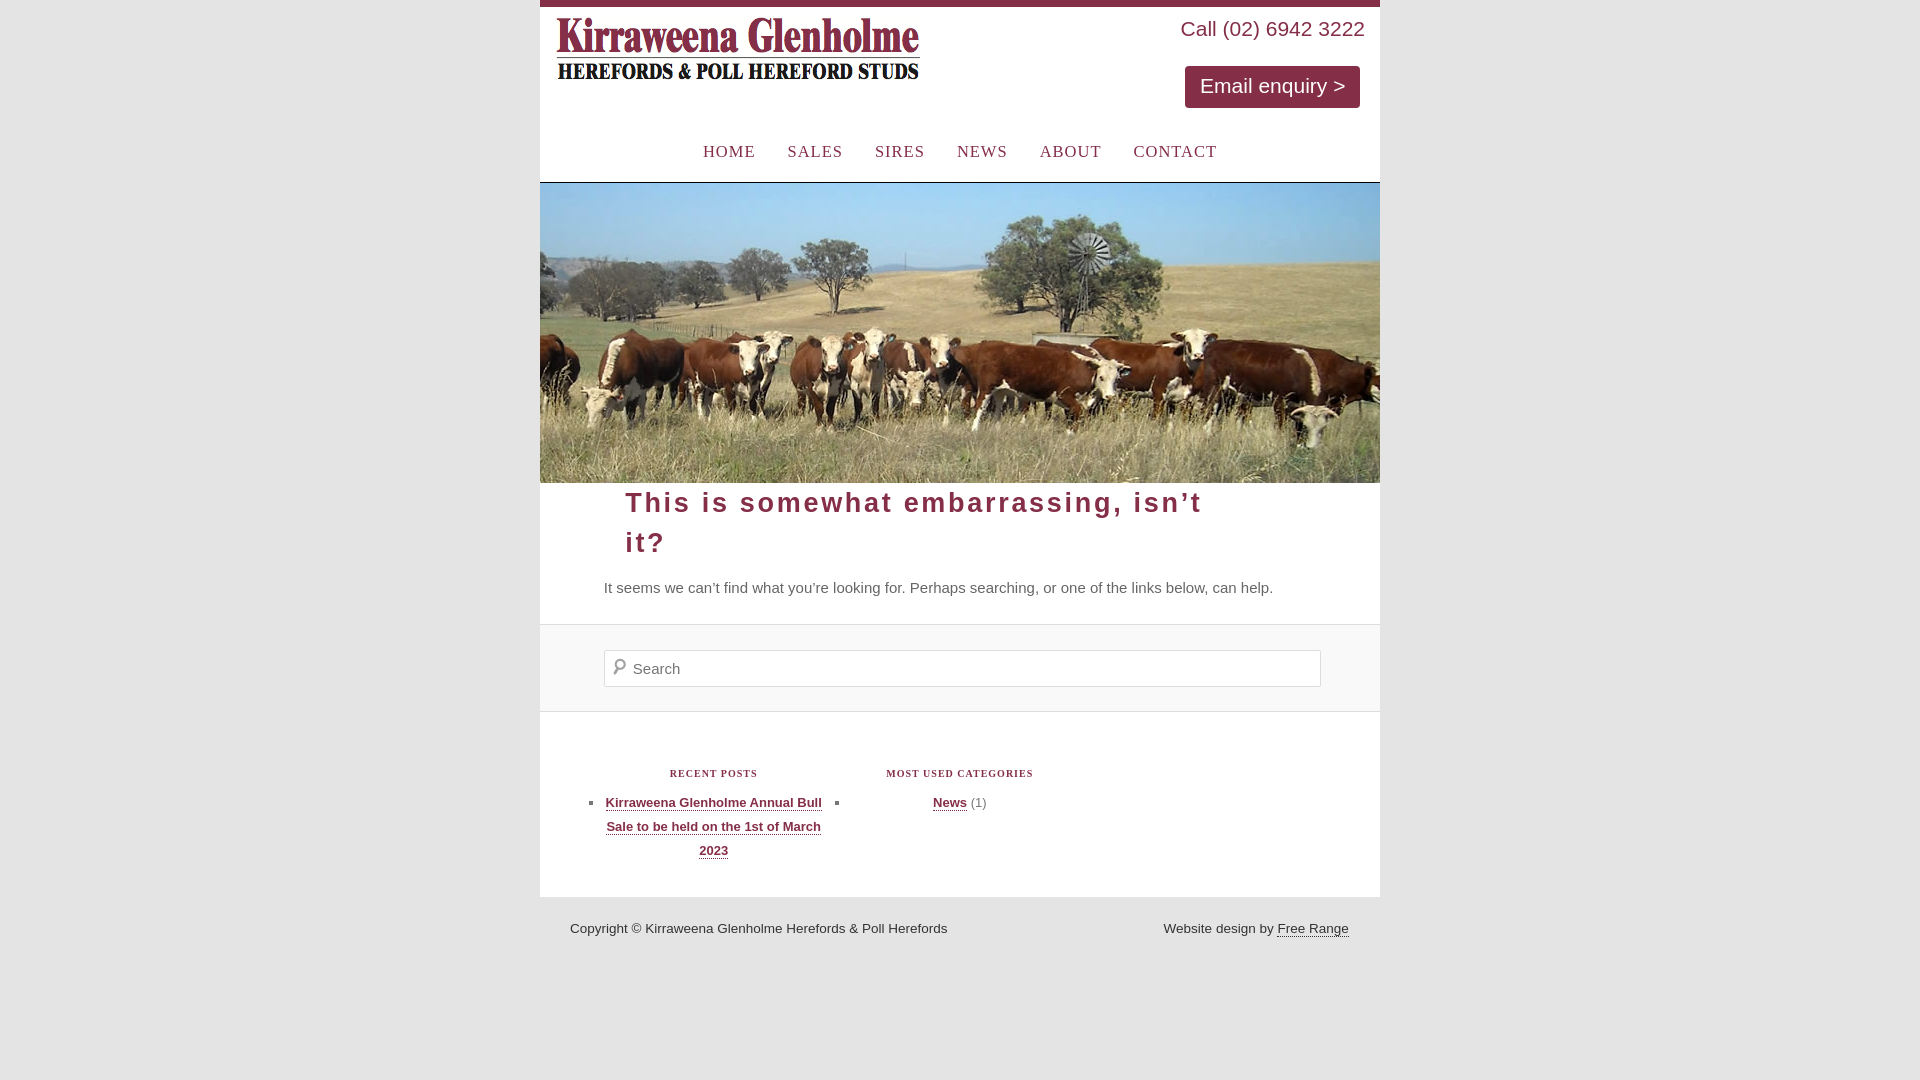 The image size is (1920, 1080). Describe the element at coordinates (30, 13) in the screenshot. I see `Search` at that location.